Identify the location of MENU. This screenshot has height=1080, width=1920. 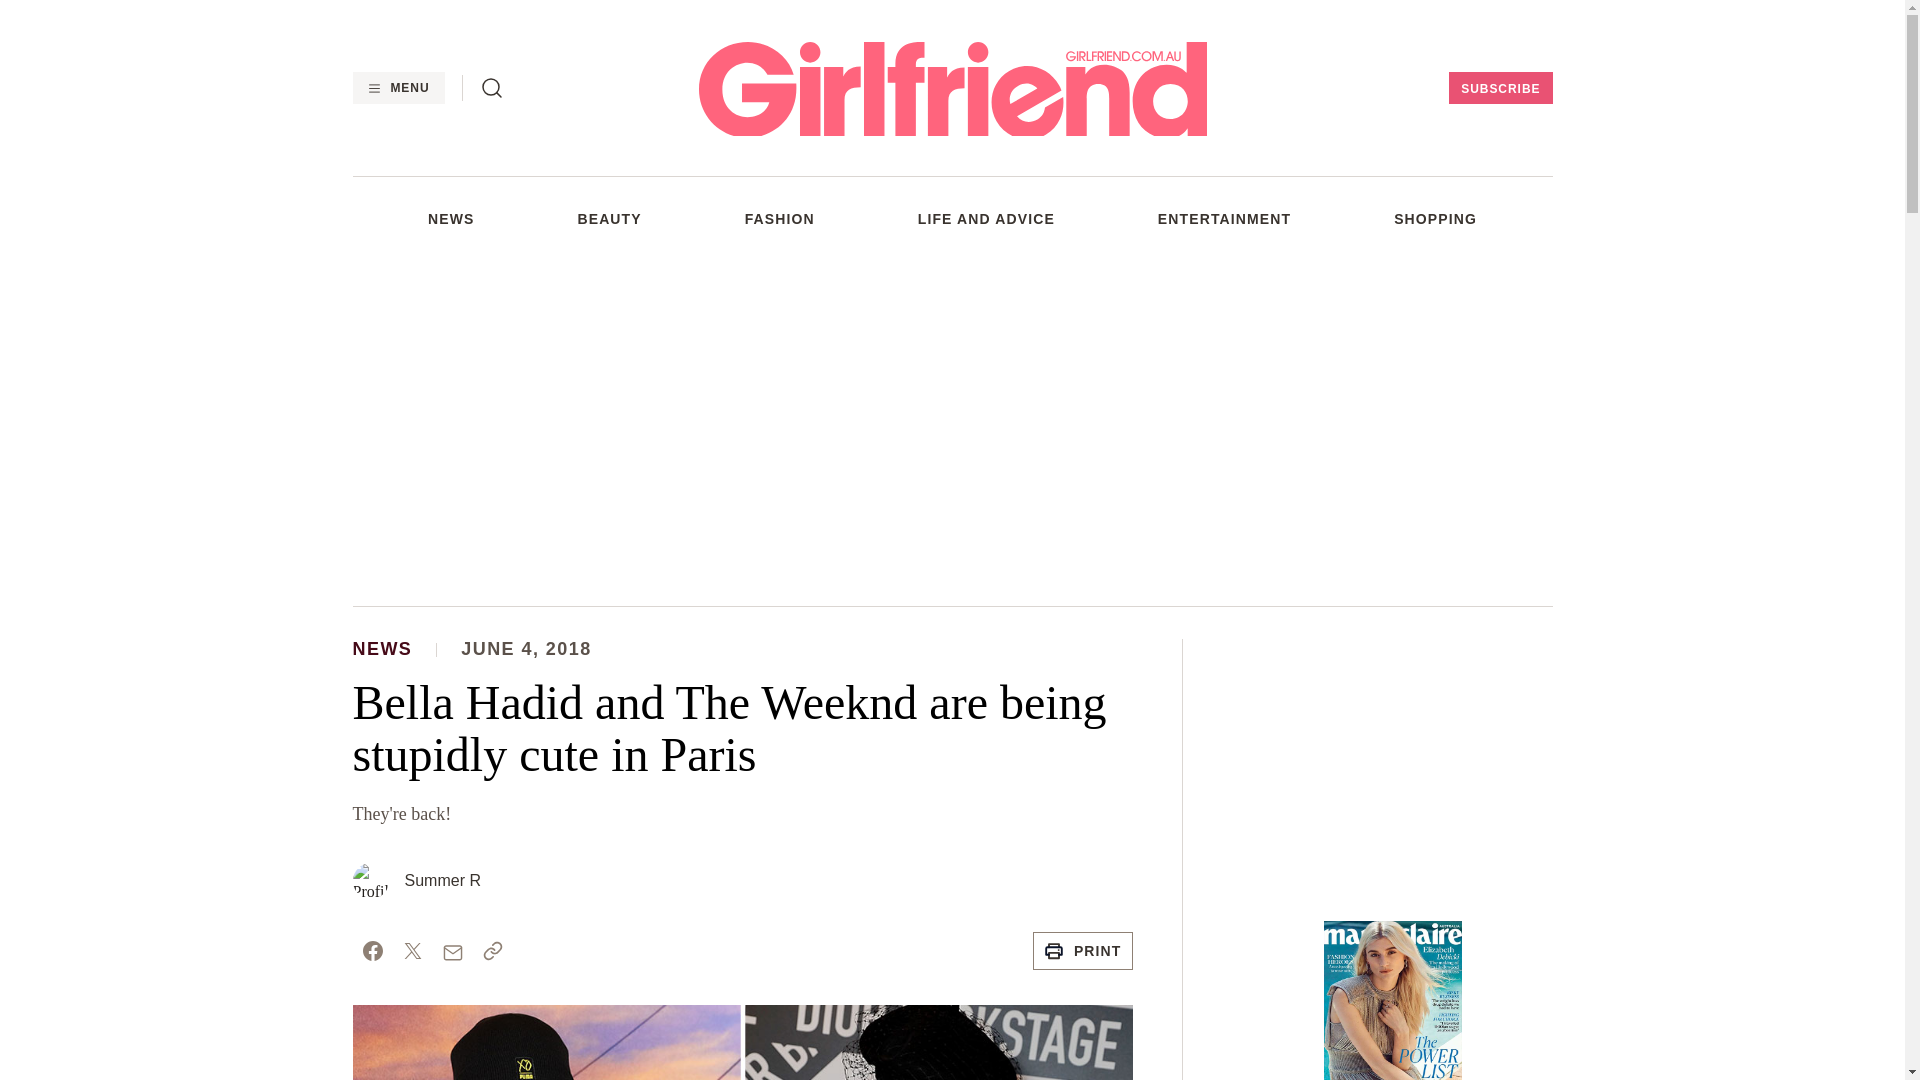
(397, 88).